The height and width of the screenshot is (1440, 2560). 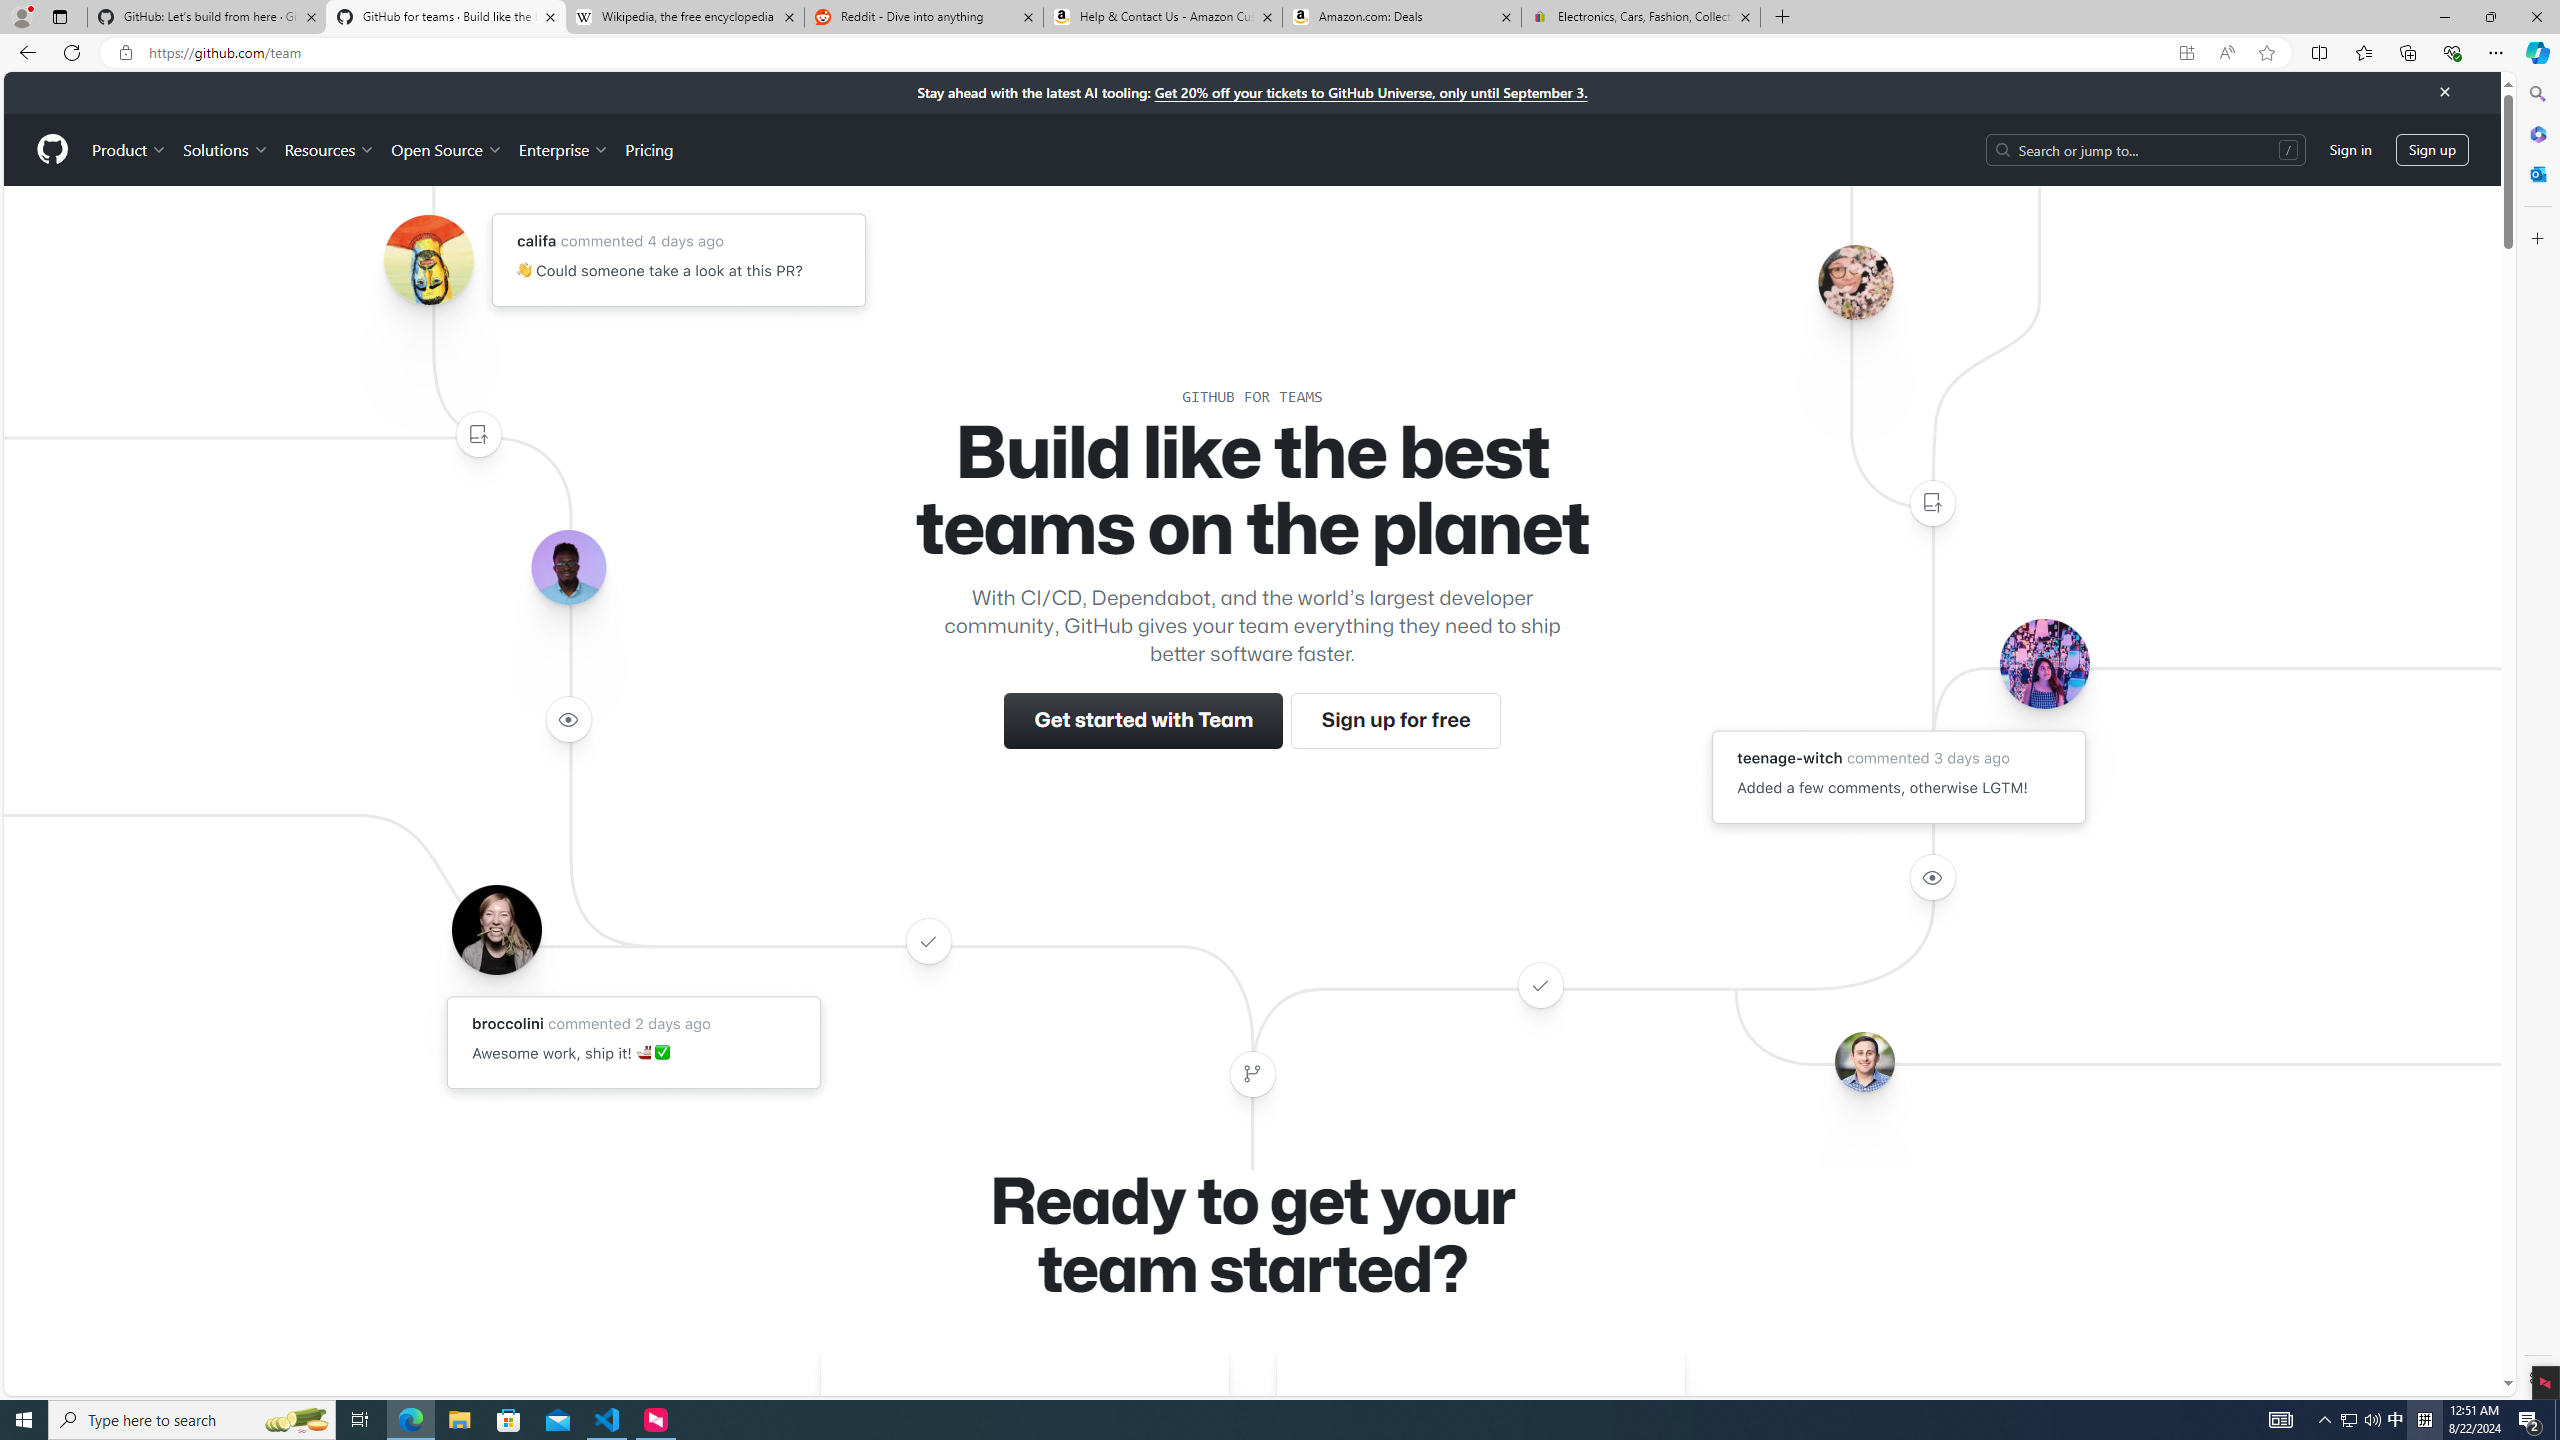 I want to click on Sign up for free, so click(x=1395, y=721).